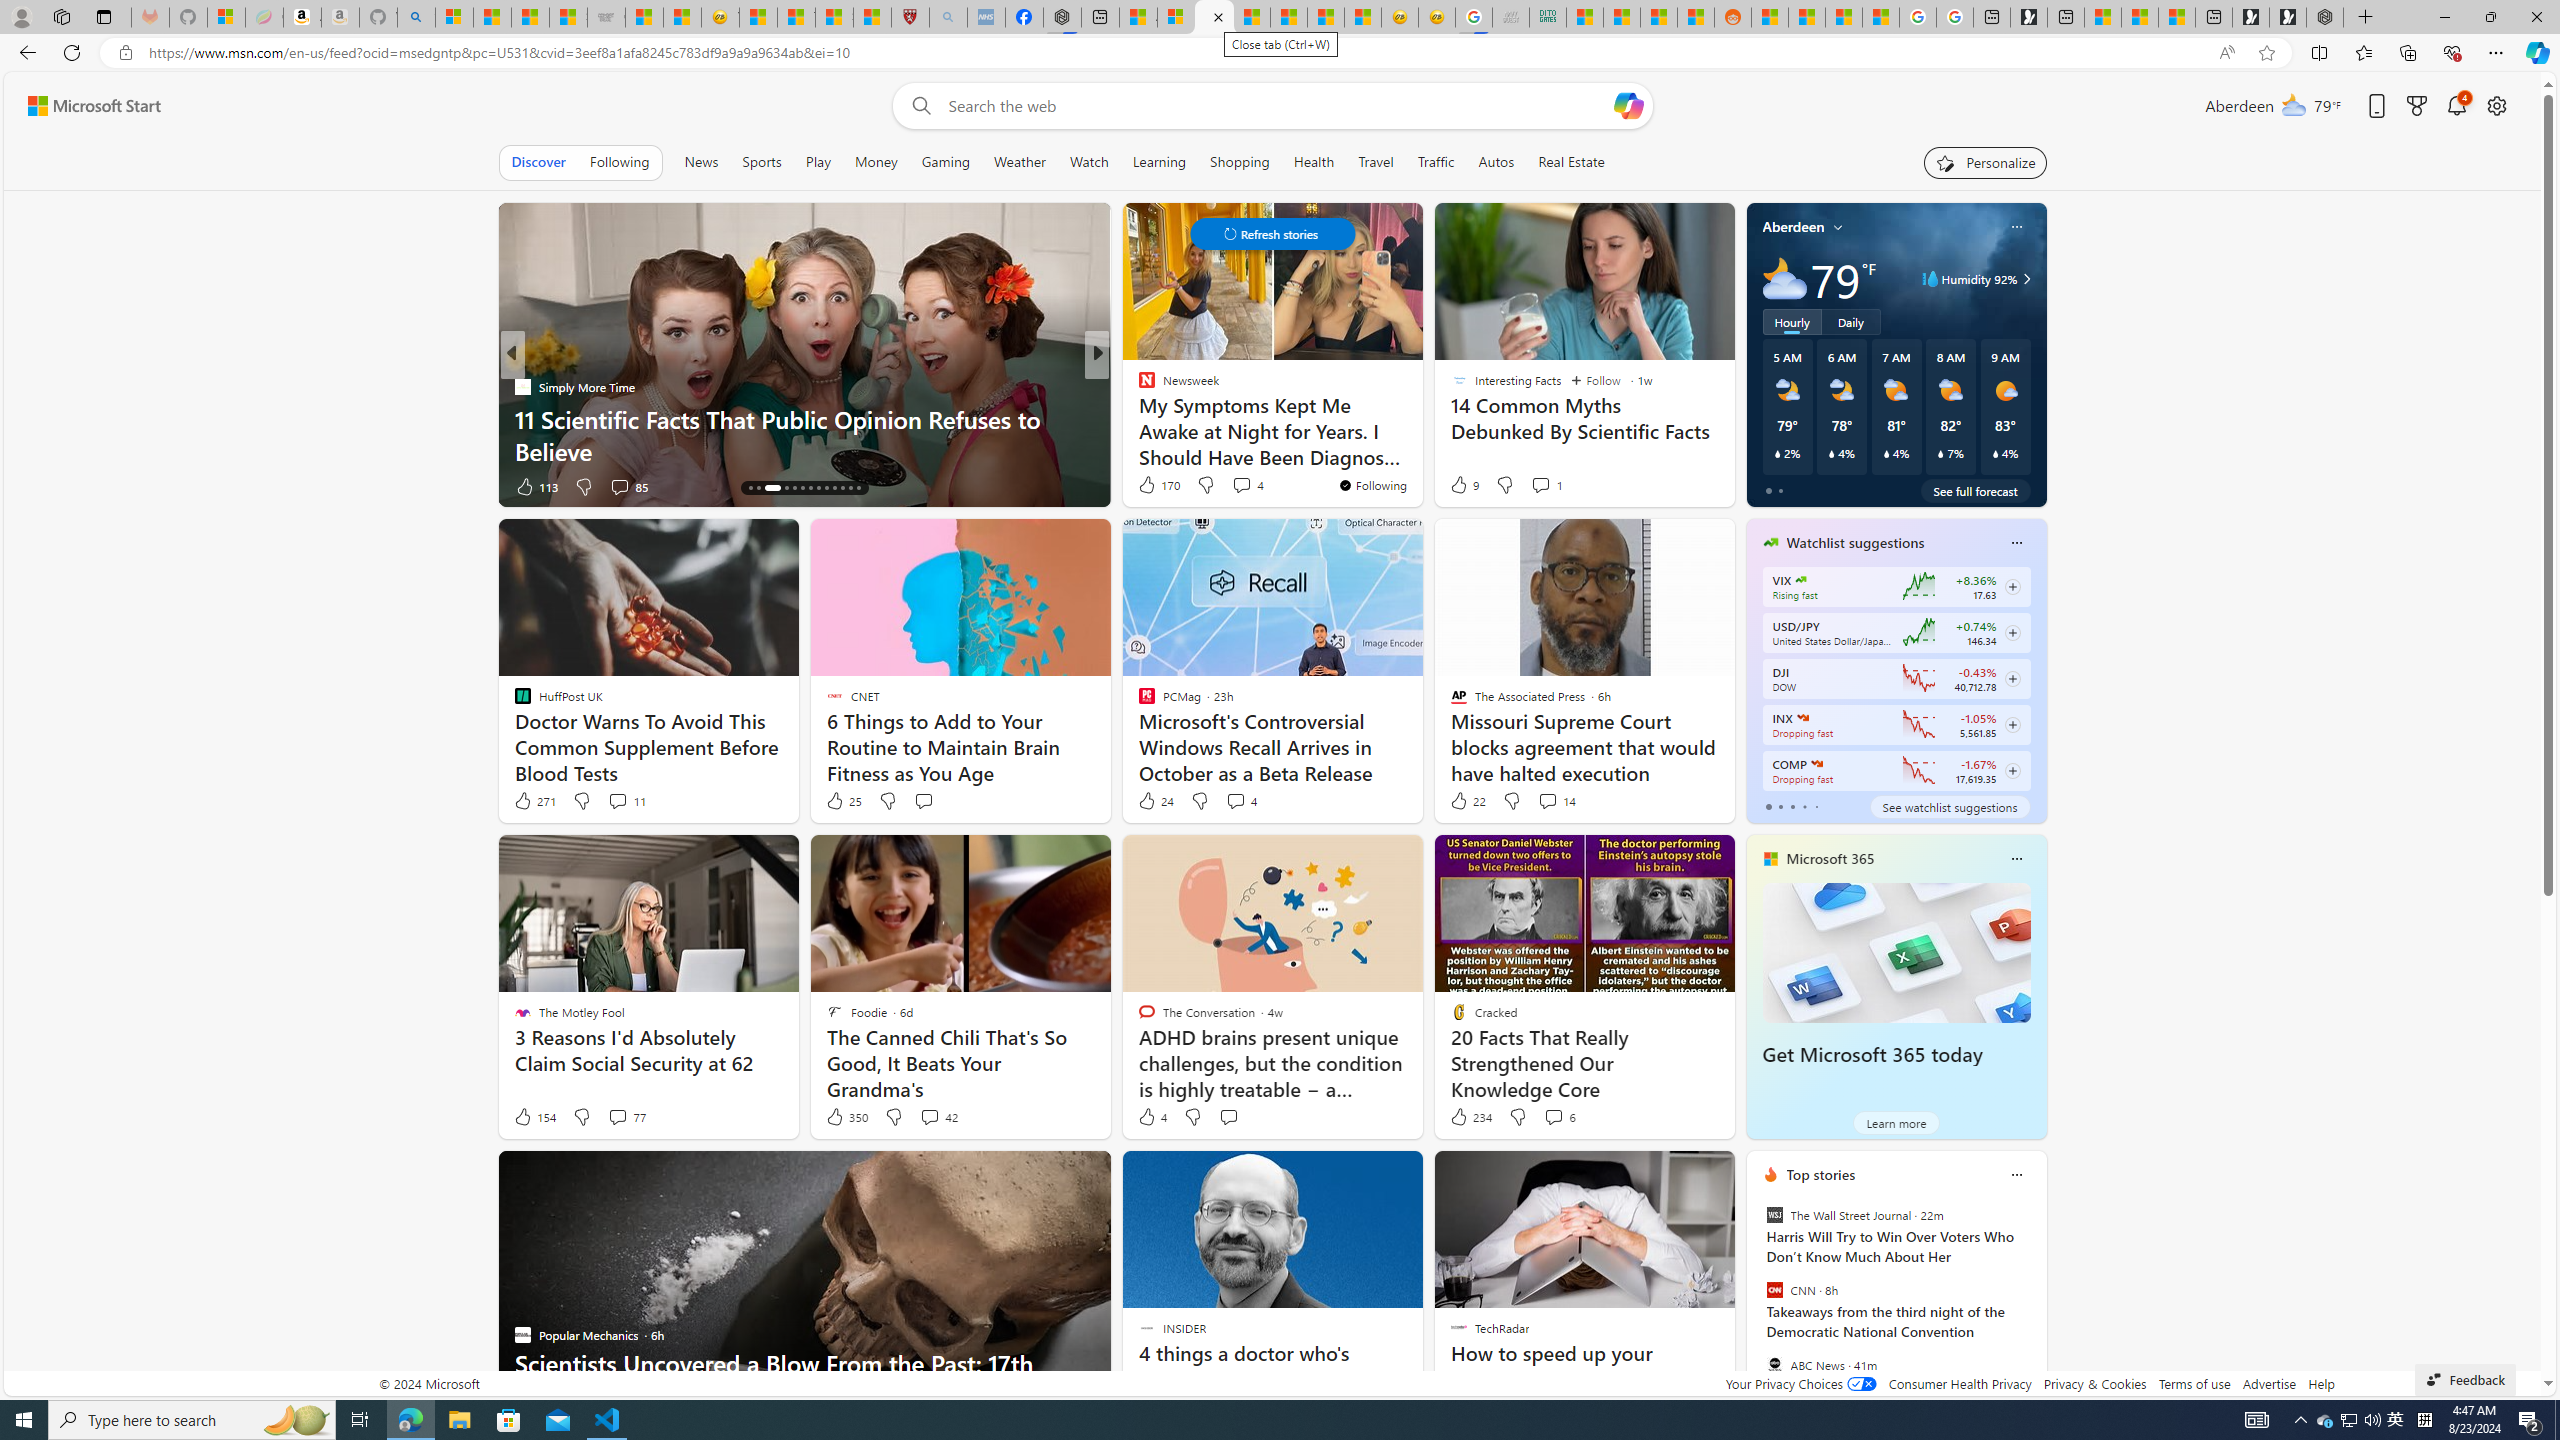 This screenshot has height=1440, width=2560. What do you see at coordinates (1137, 386) in the screenshot?
I see `Popular Mechanics` at bounding box center [1137, 386].